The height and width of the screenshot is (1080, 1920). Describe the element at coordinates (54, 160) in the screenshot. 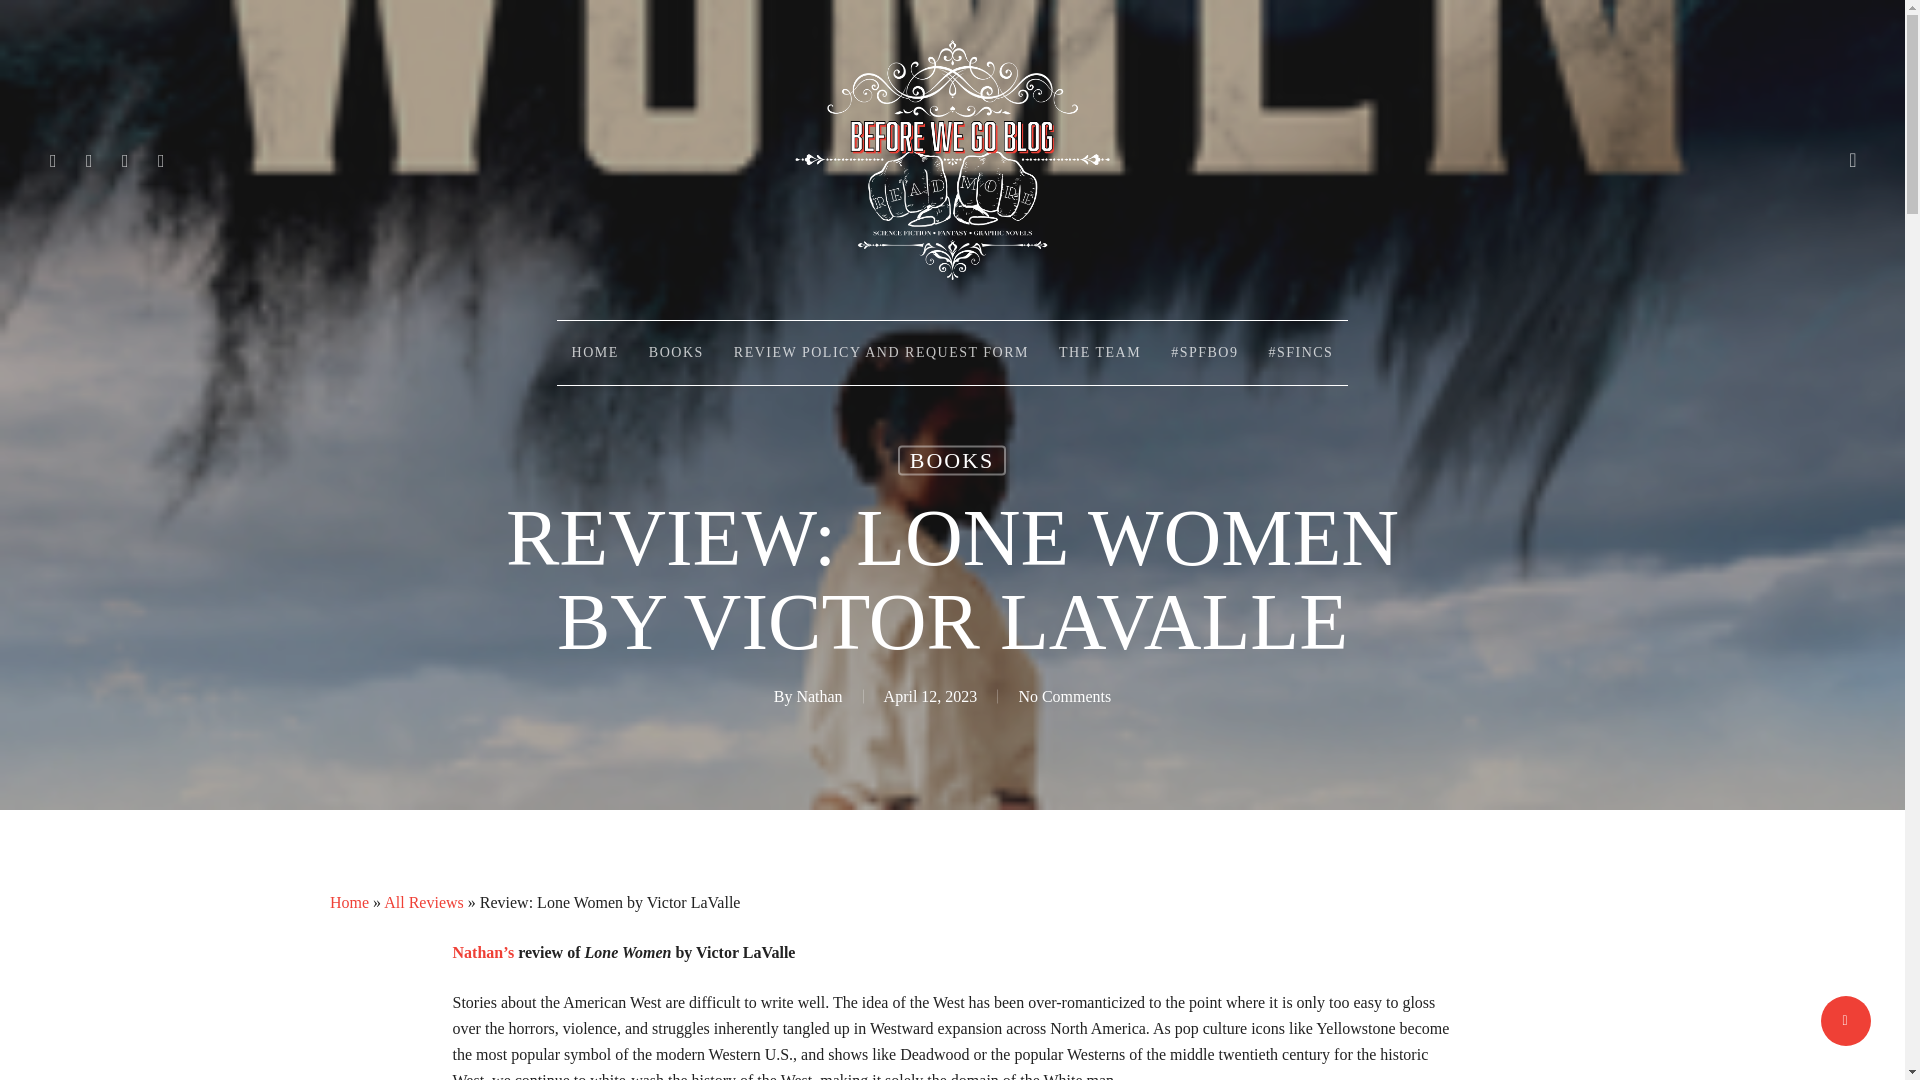

I see `TWITTER` at that location.